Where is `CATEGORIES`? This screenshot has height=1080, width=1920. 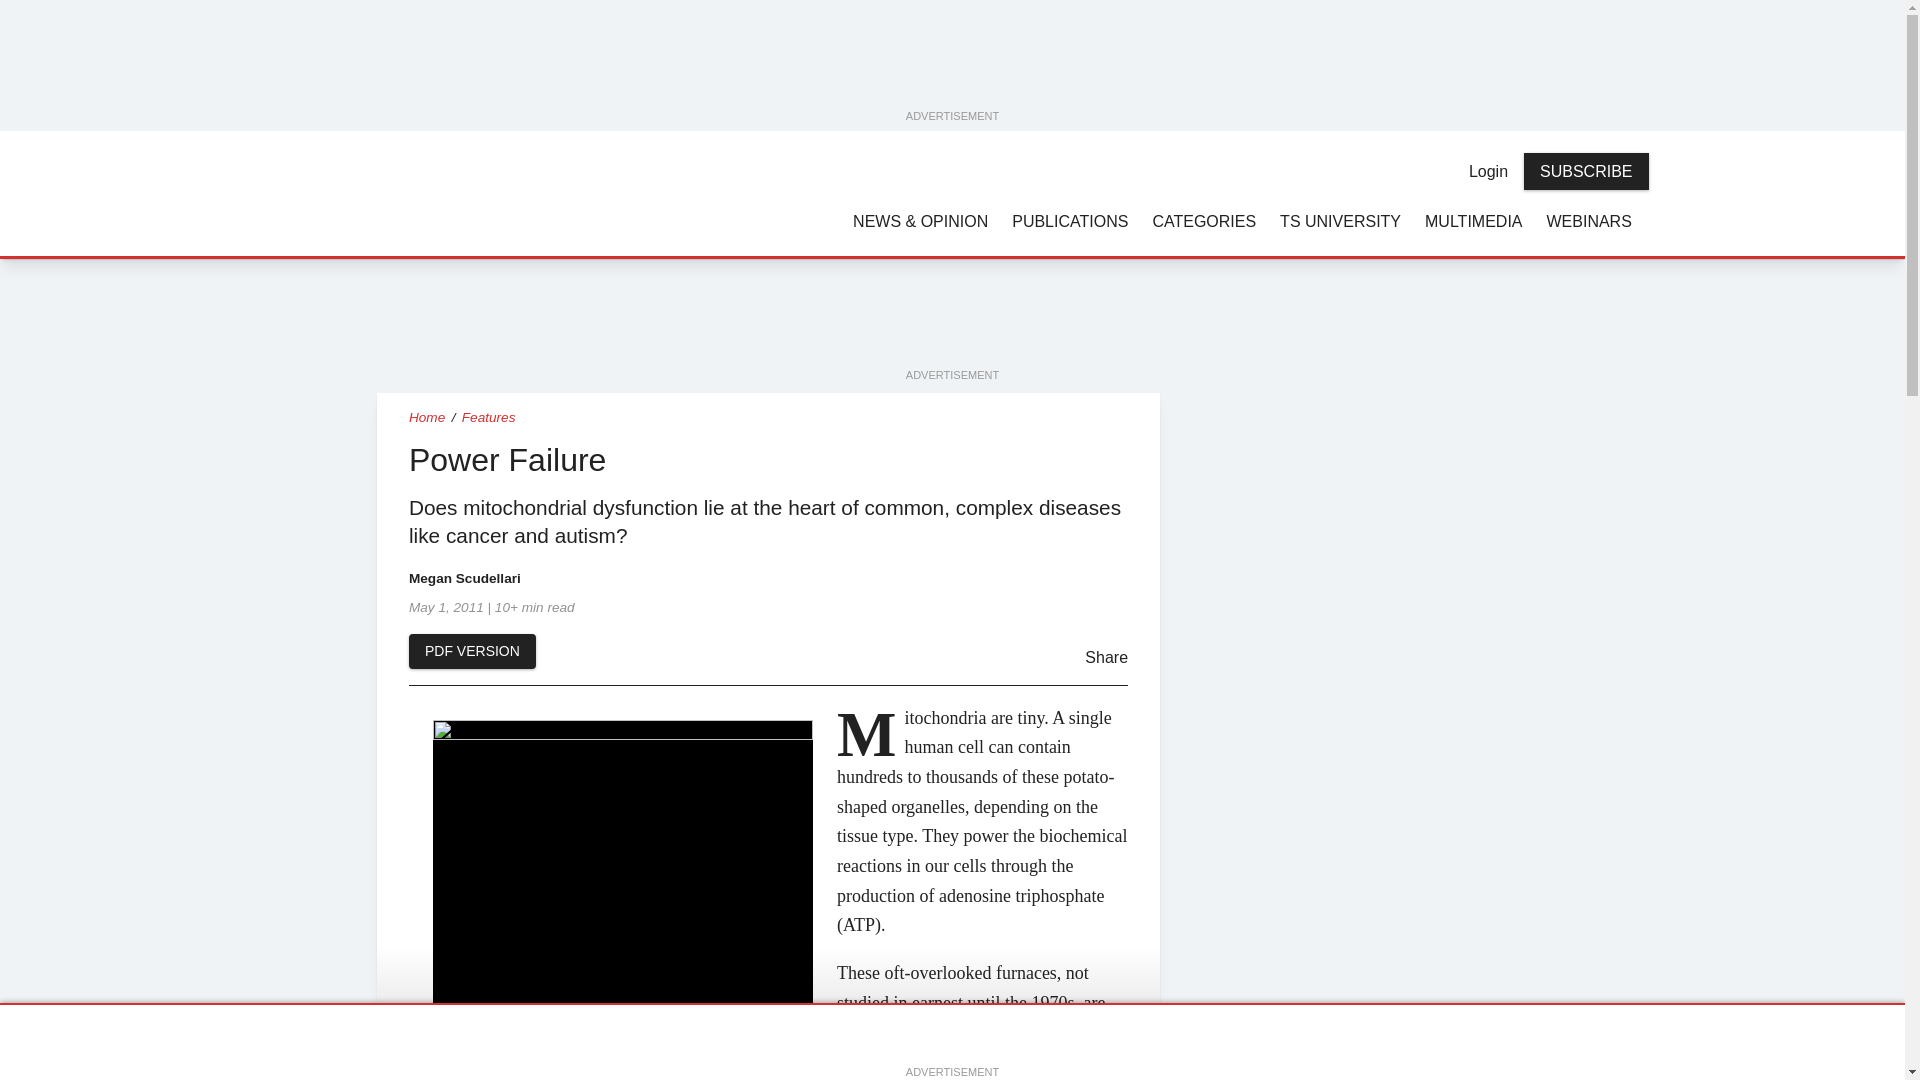 CATEGORIES is located at coordinates (1204, 220).